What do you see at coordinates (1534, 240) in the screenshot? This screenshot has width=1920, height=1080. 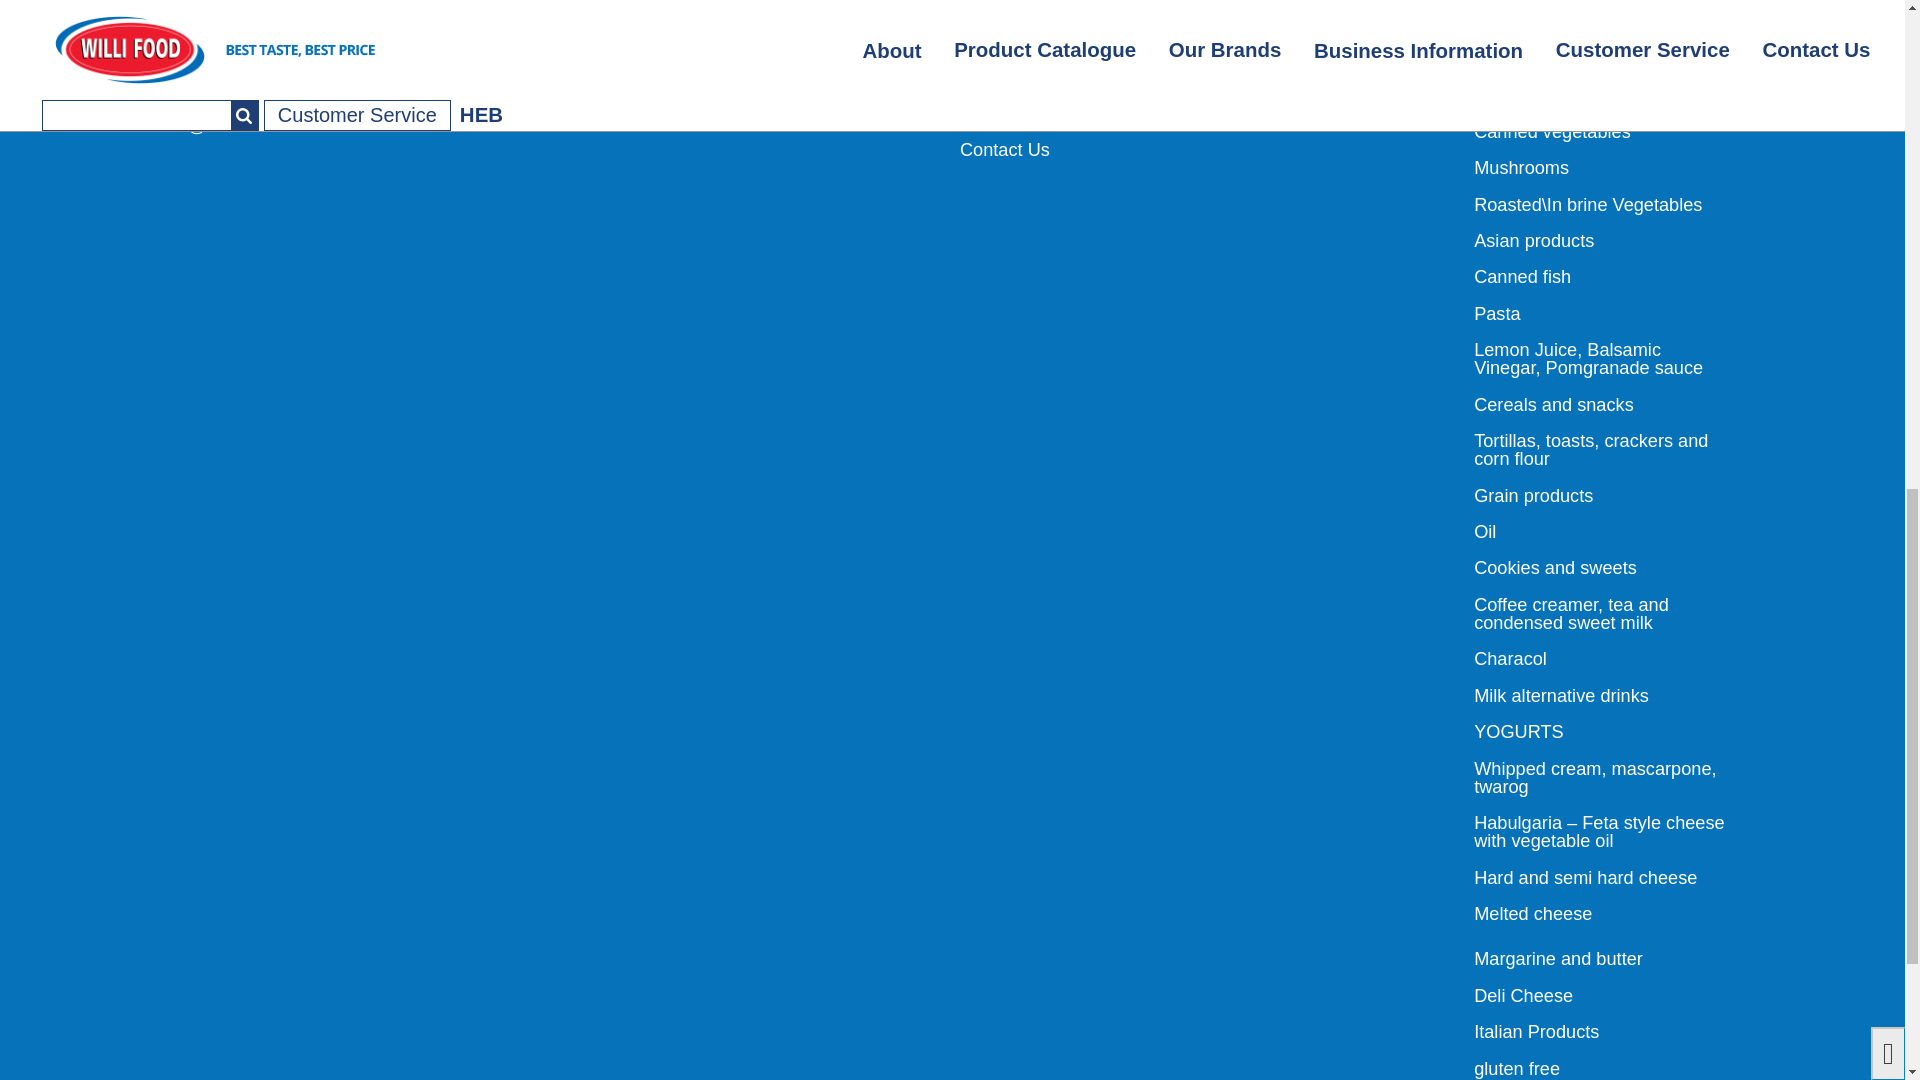 I see `Asian products` at bounding box center [1534, 240].